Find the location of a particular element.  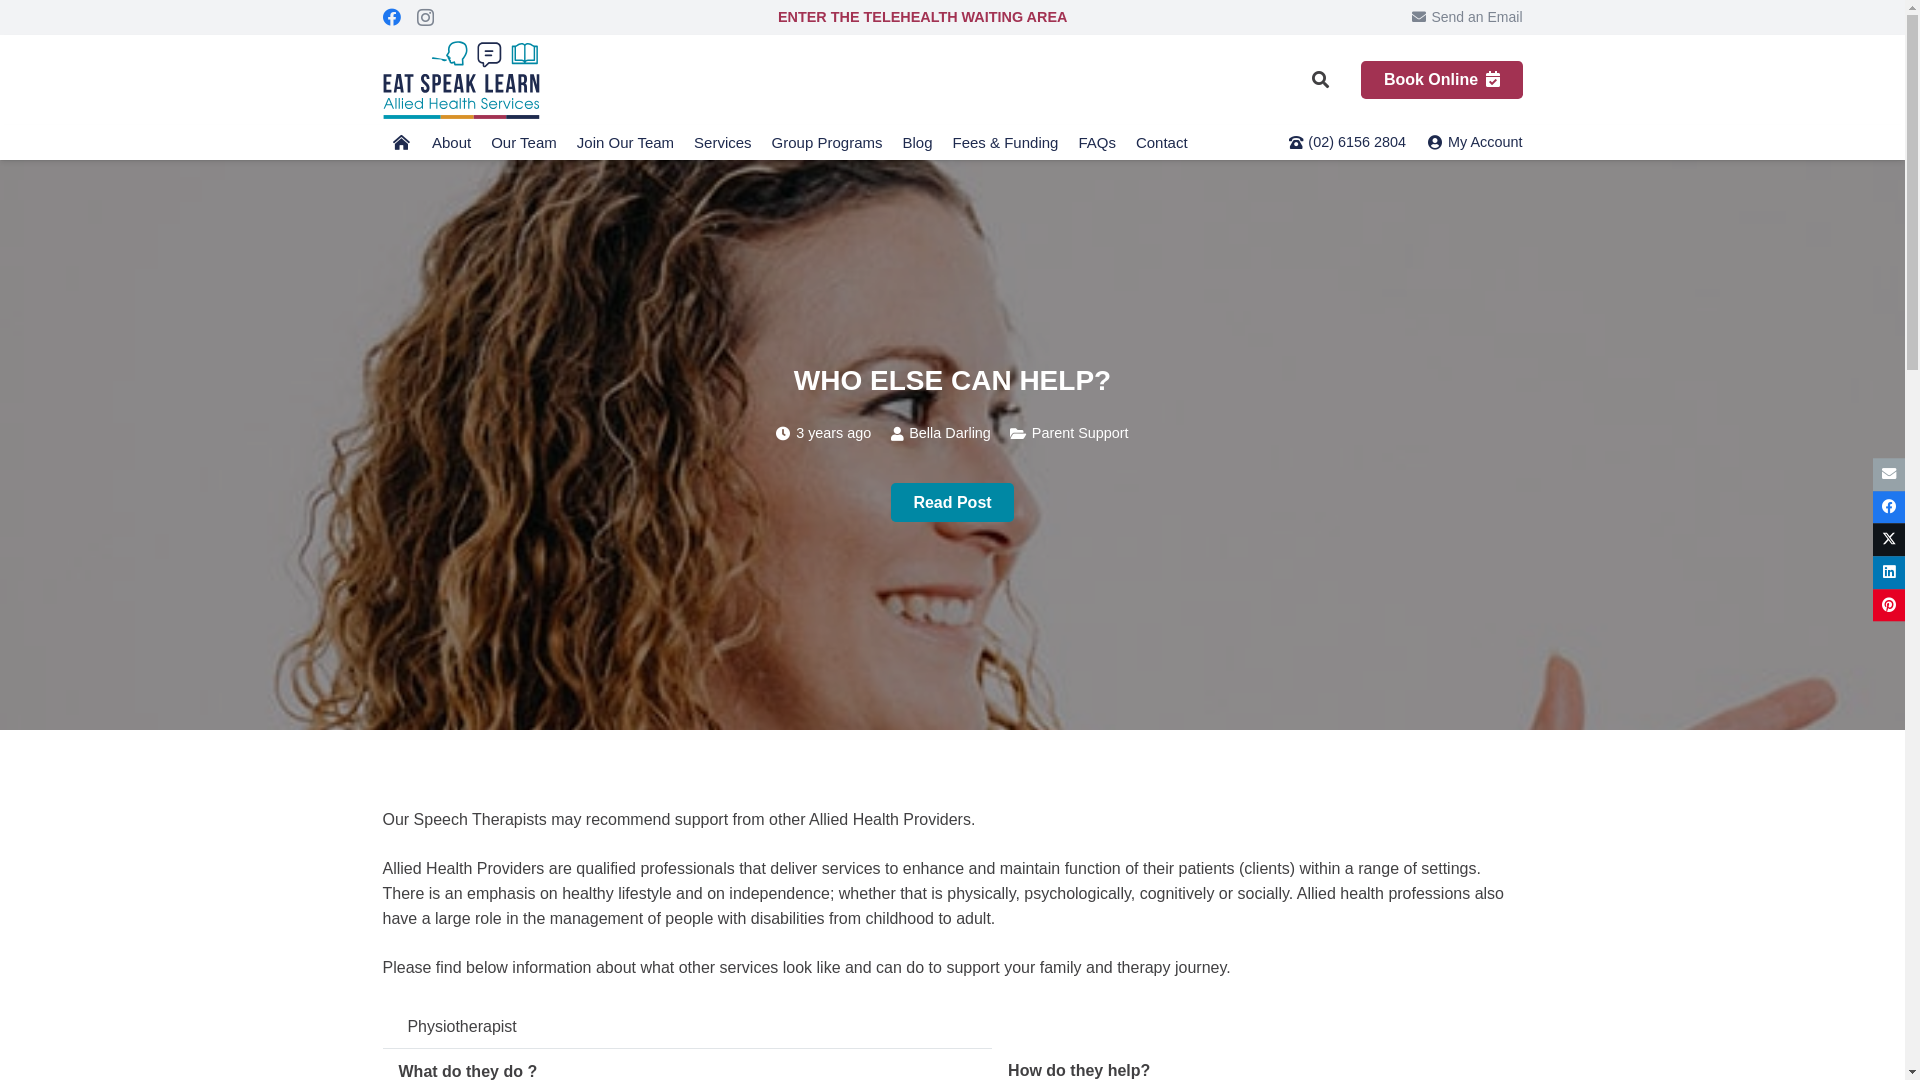

Join Our Team is located at coordinates (626, 143).